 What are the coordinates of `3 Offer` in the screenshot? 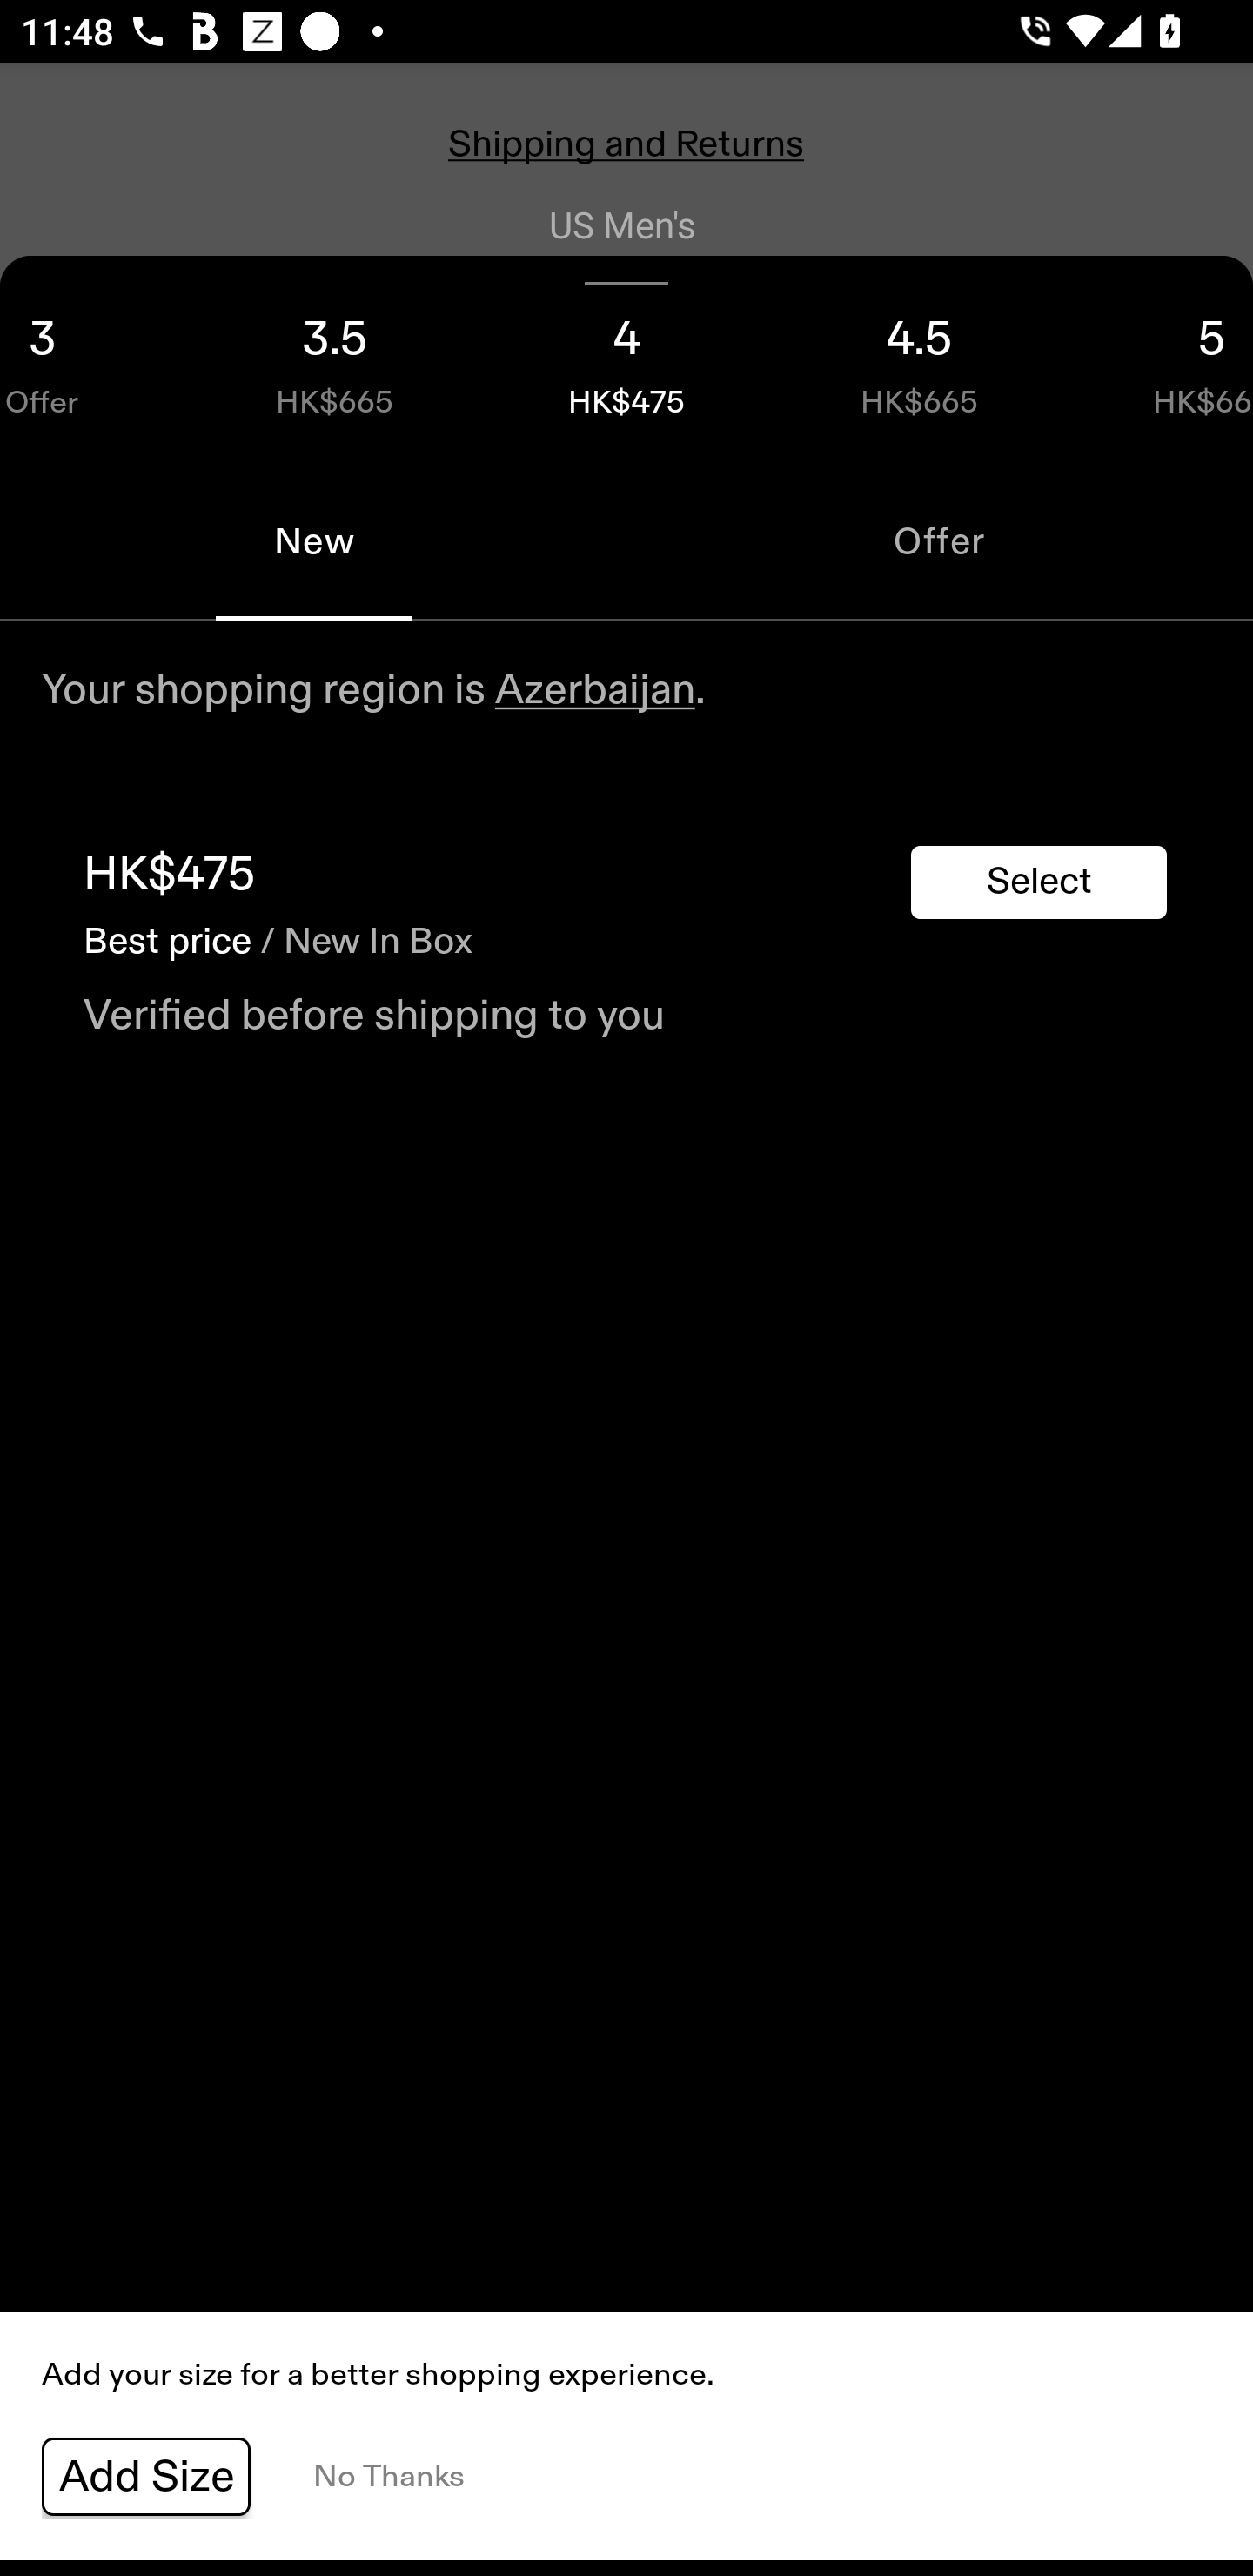 It's located at (94, 359).